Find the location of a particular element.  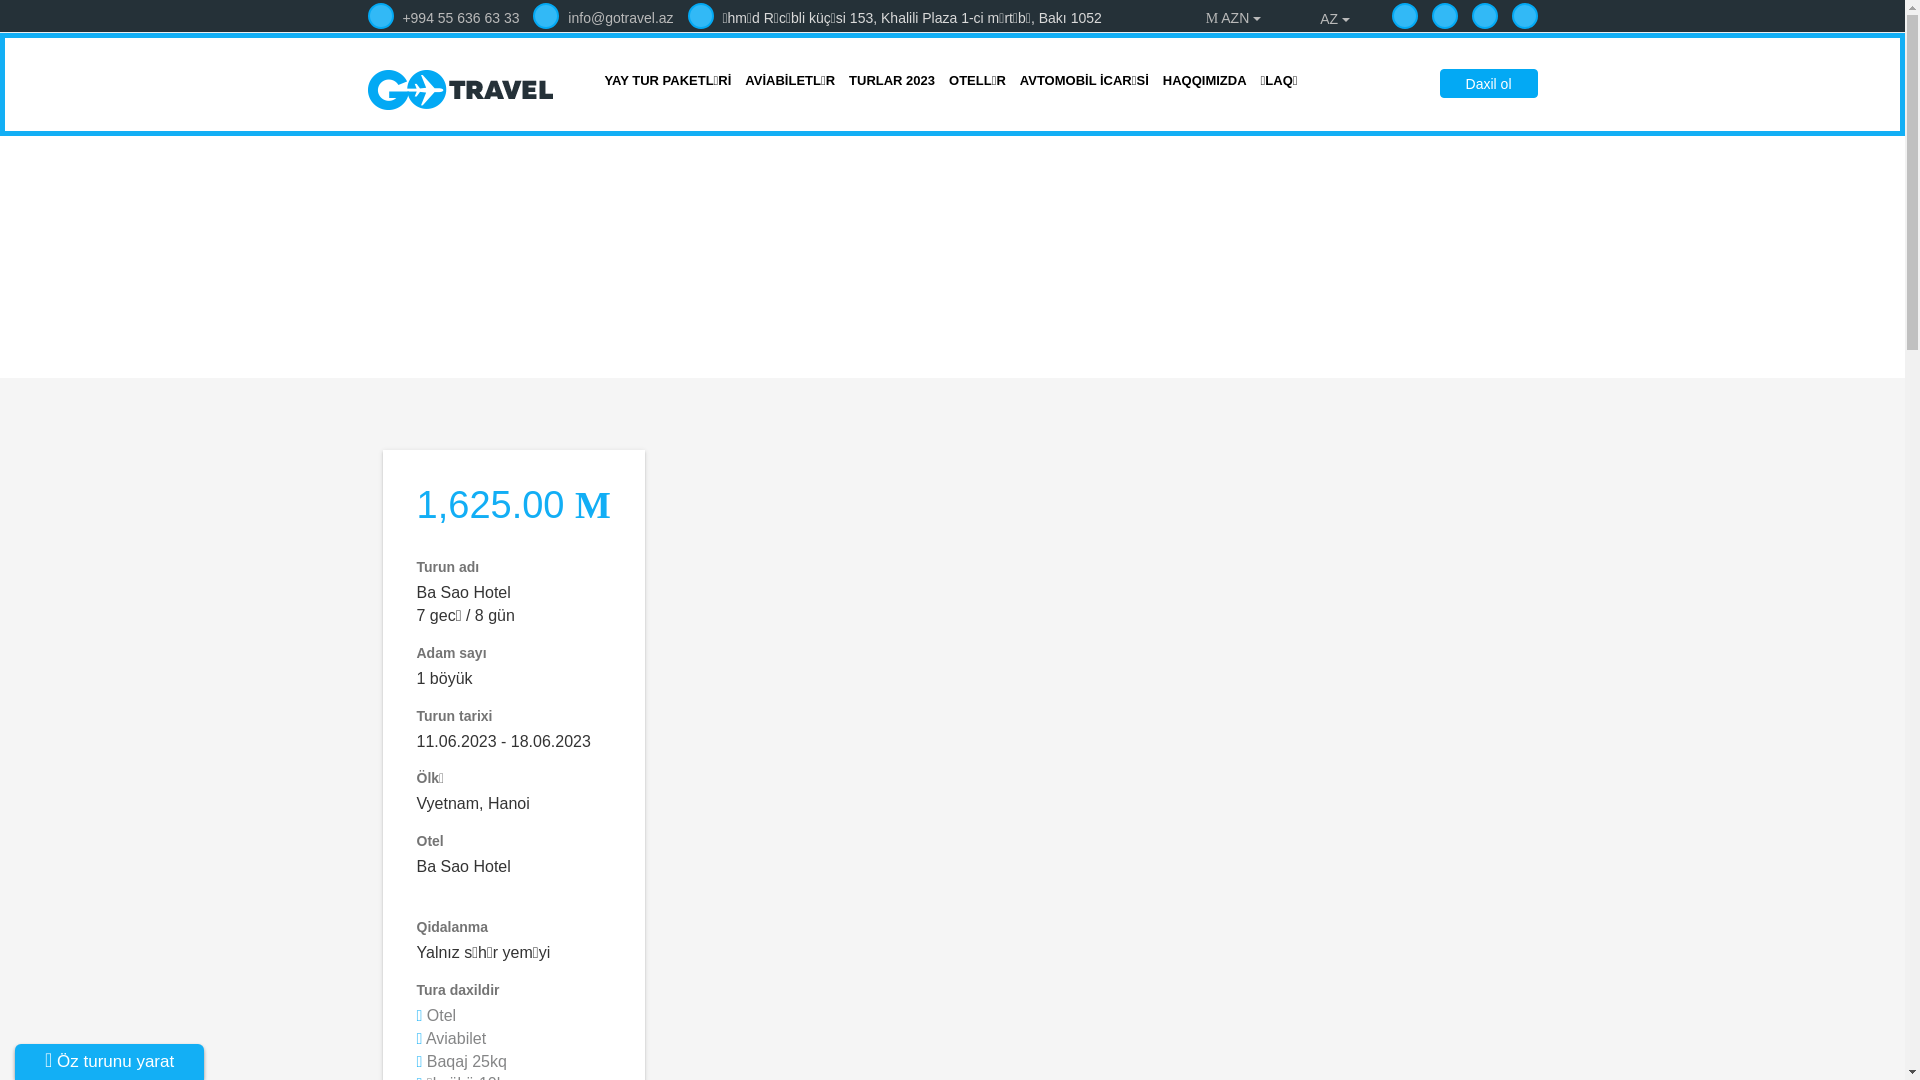

AZ is located at coordinates (1326, 19).